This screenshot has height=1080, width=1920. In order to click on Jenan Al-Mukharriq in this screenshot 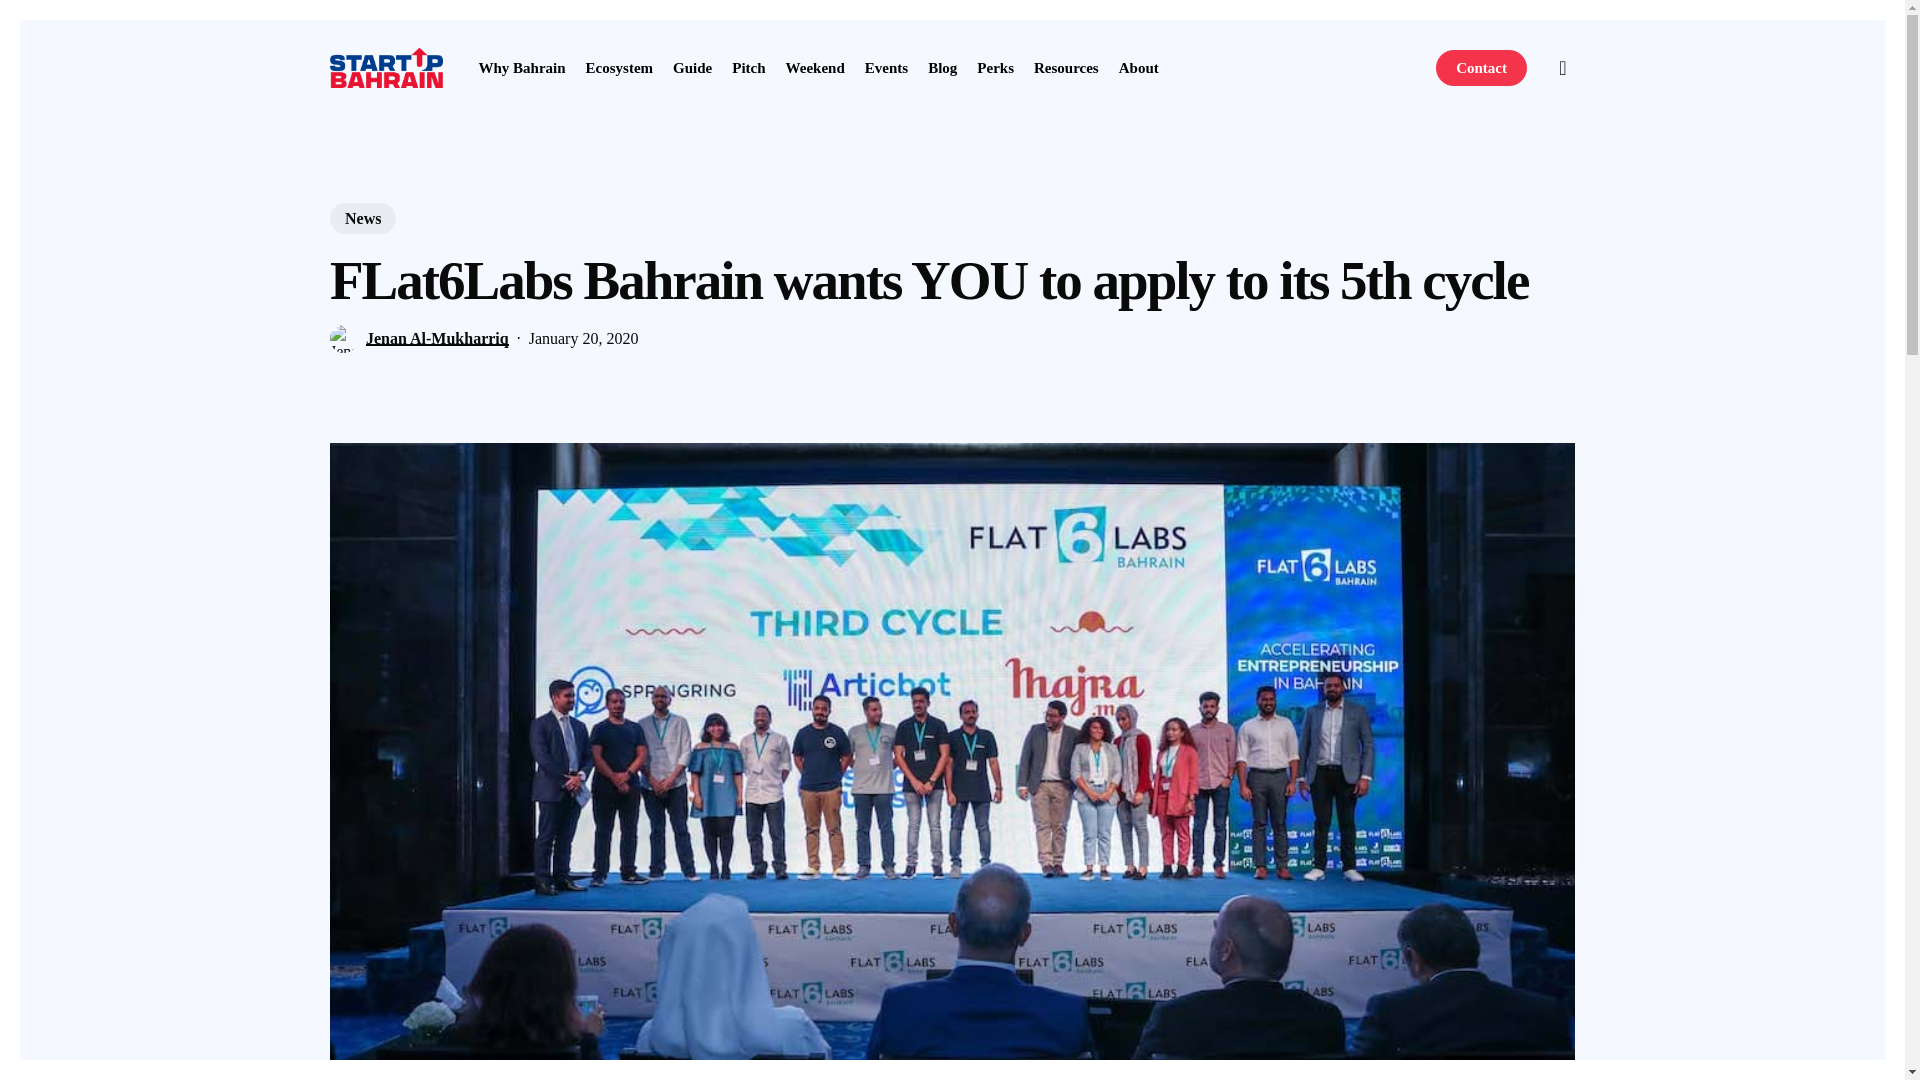, I will do `click(437, 338)`.